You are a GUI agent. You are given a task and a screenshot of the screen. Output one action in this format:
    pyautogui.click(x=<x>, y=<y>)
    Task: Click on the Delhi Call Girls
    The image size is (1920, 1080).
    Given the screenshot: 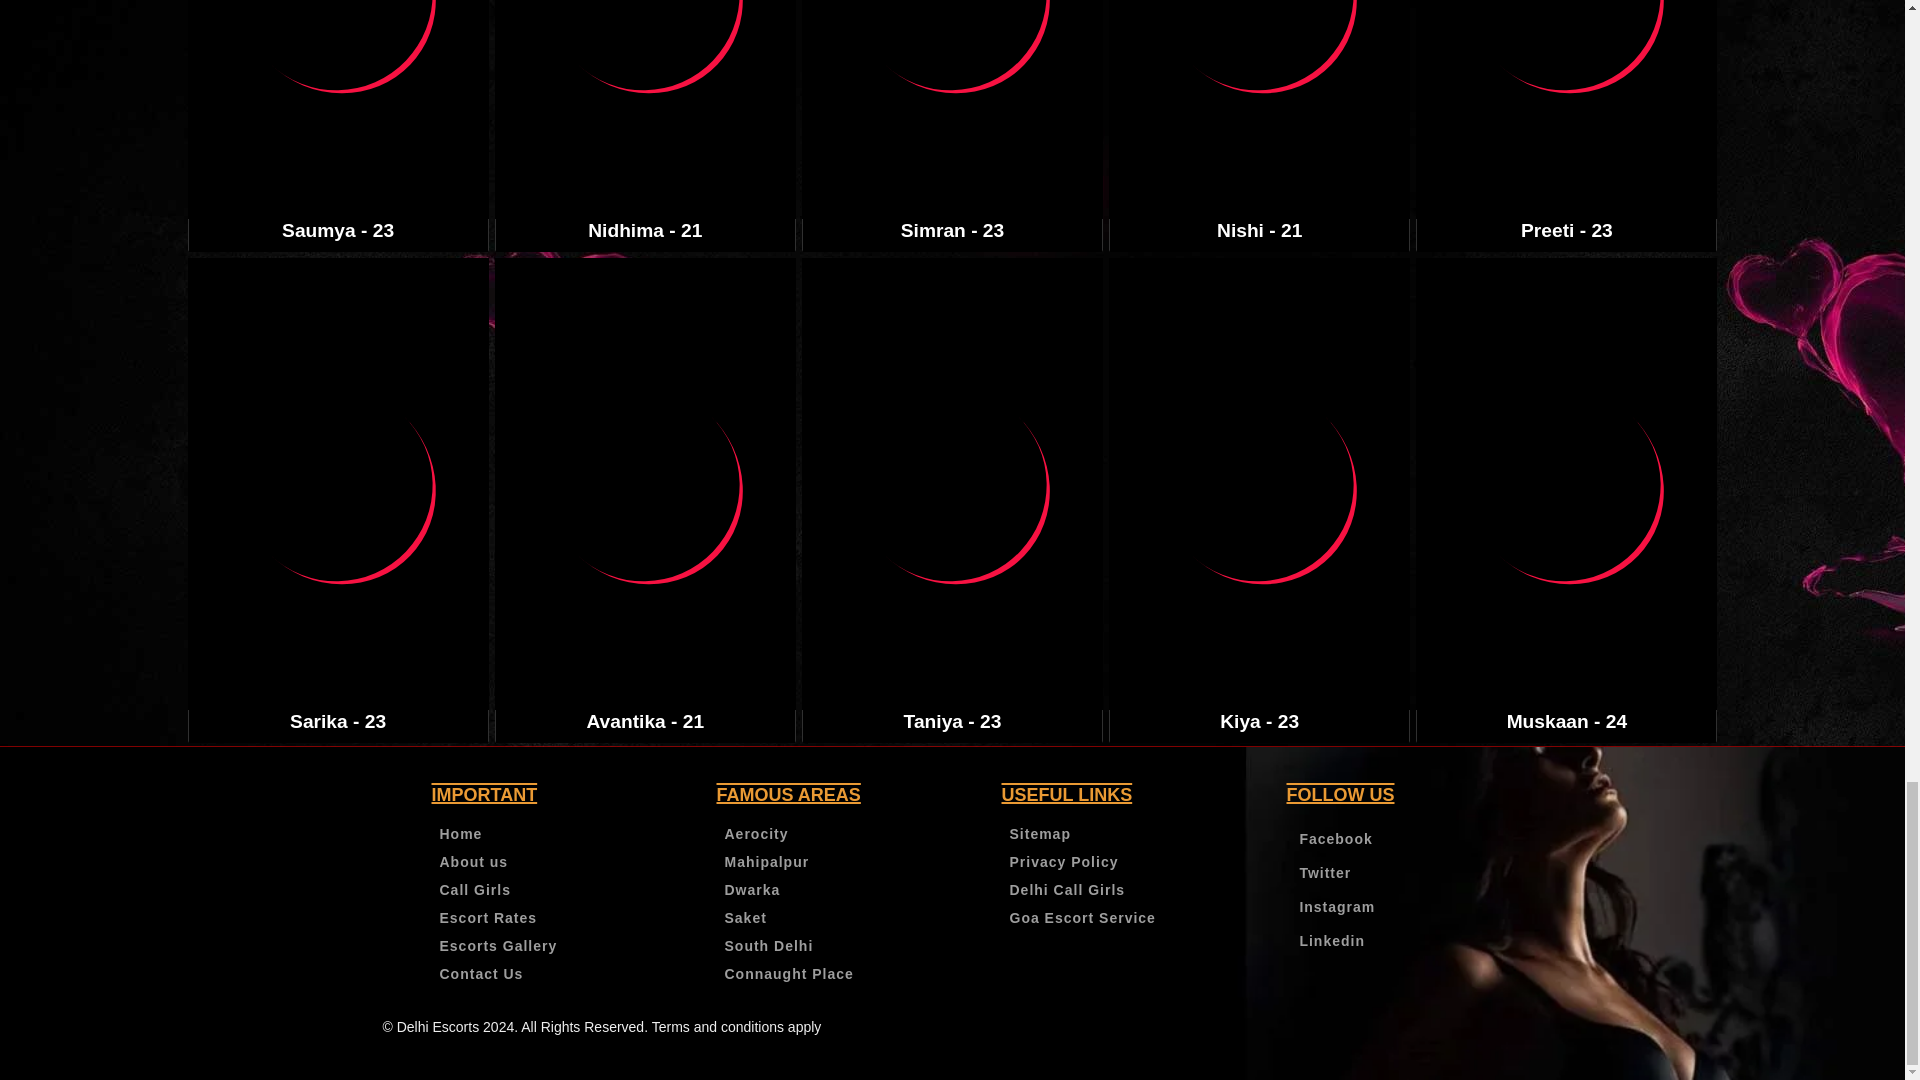 What is the action you would take?
    pyautogui.click(x=1068, y=890)
    